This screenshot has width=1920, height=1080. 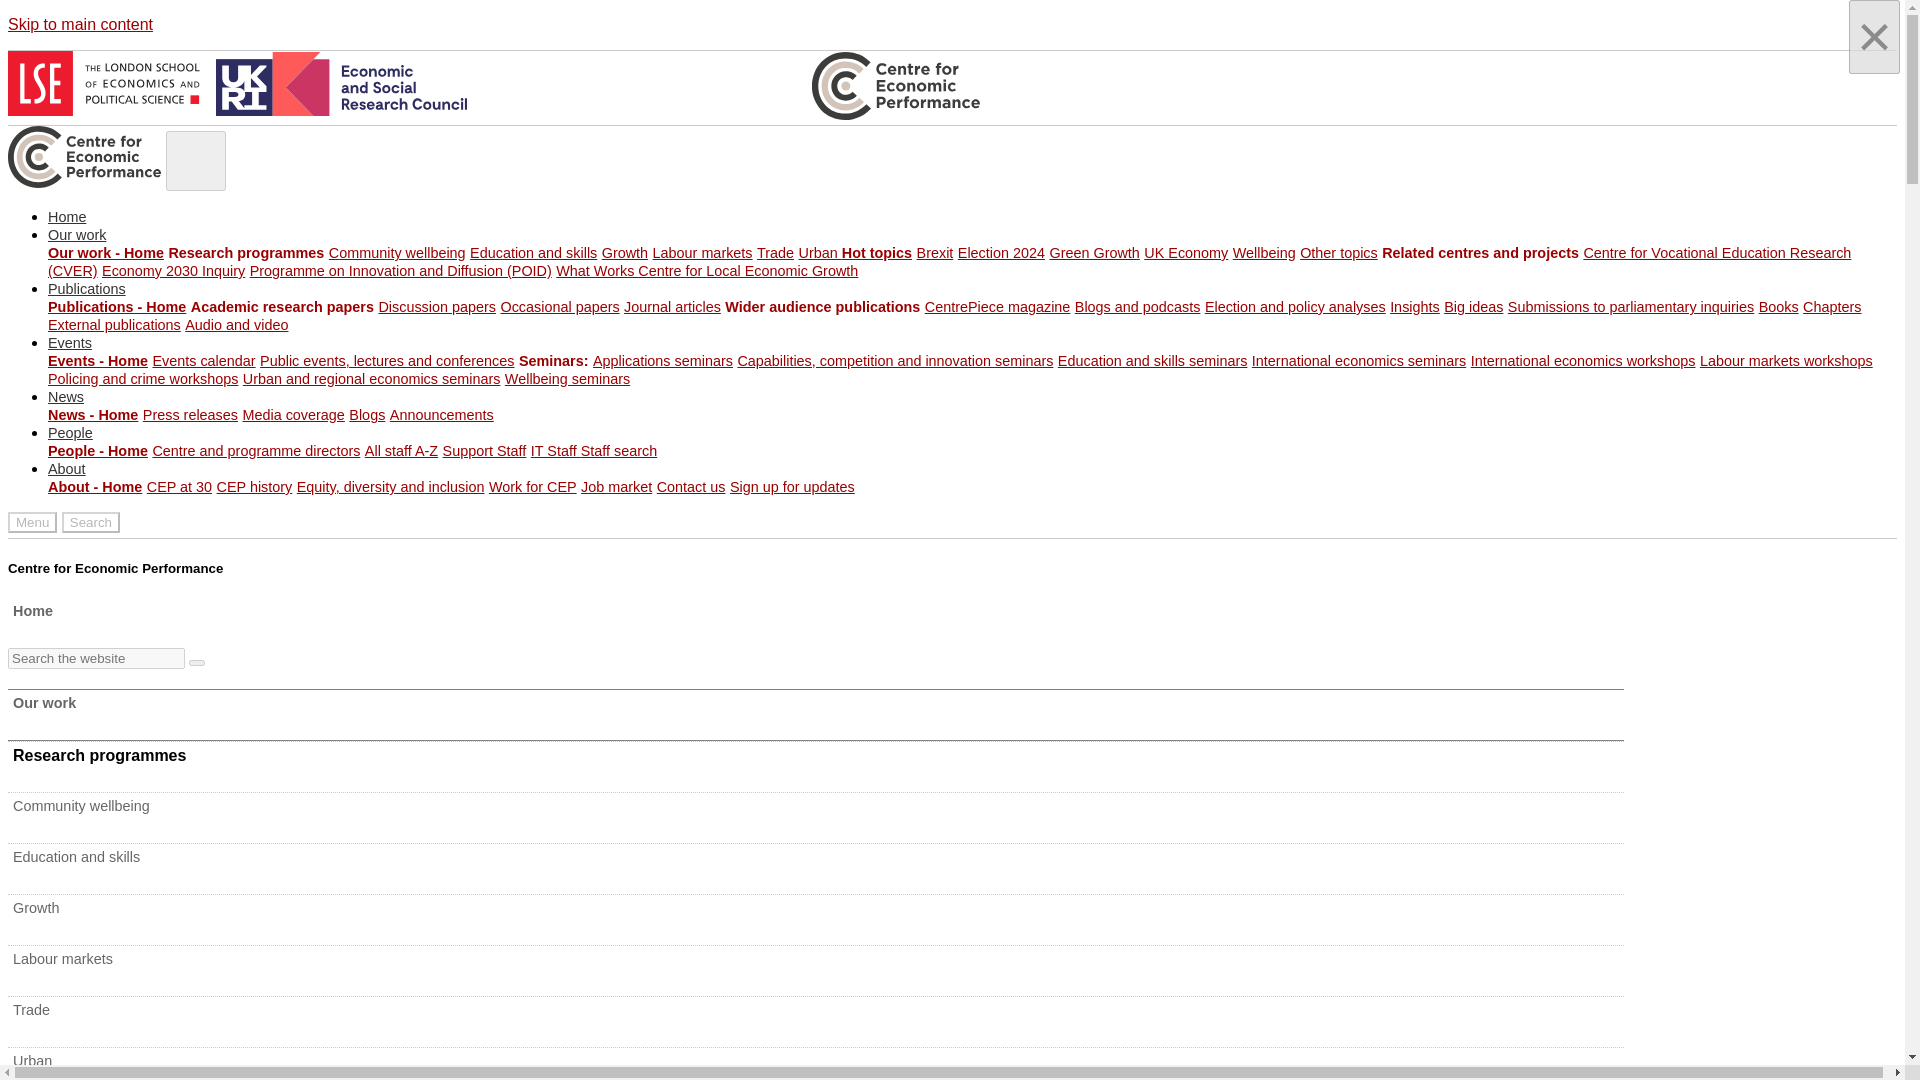 What do you see at coordinates (936, 253) in the screenshot?
I see `Brexit` at bounding box center [936, 253].